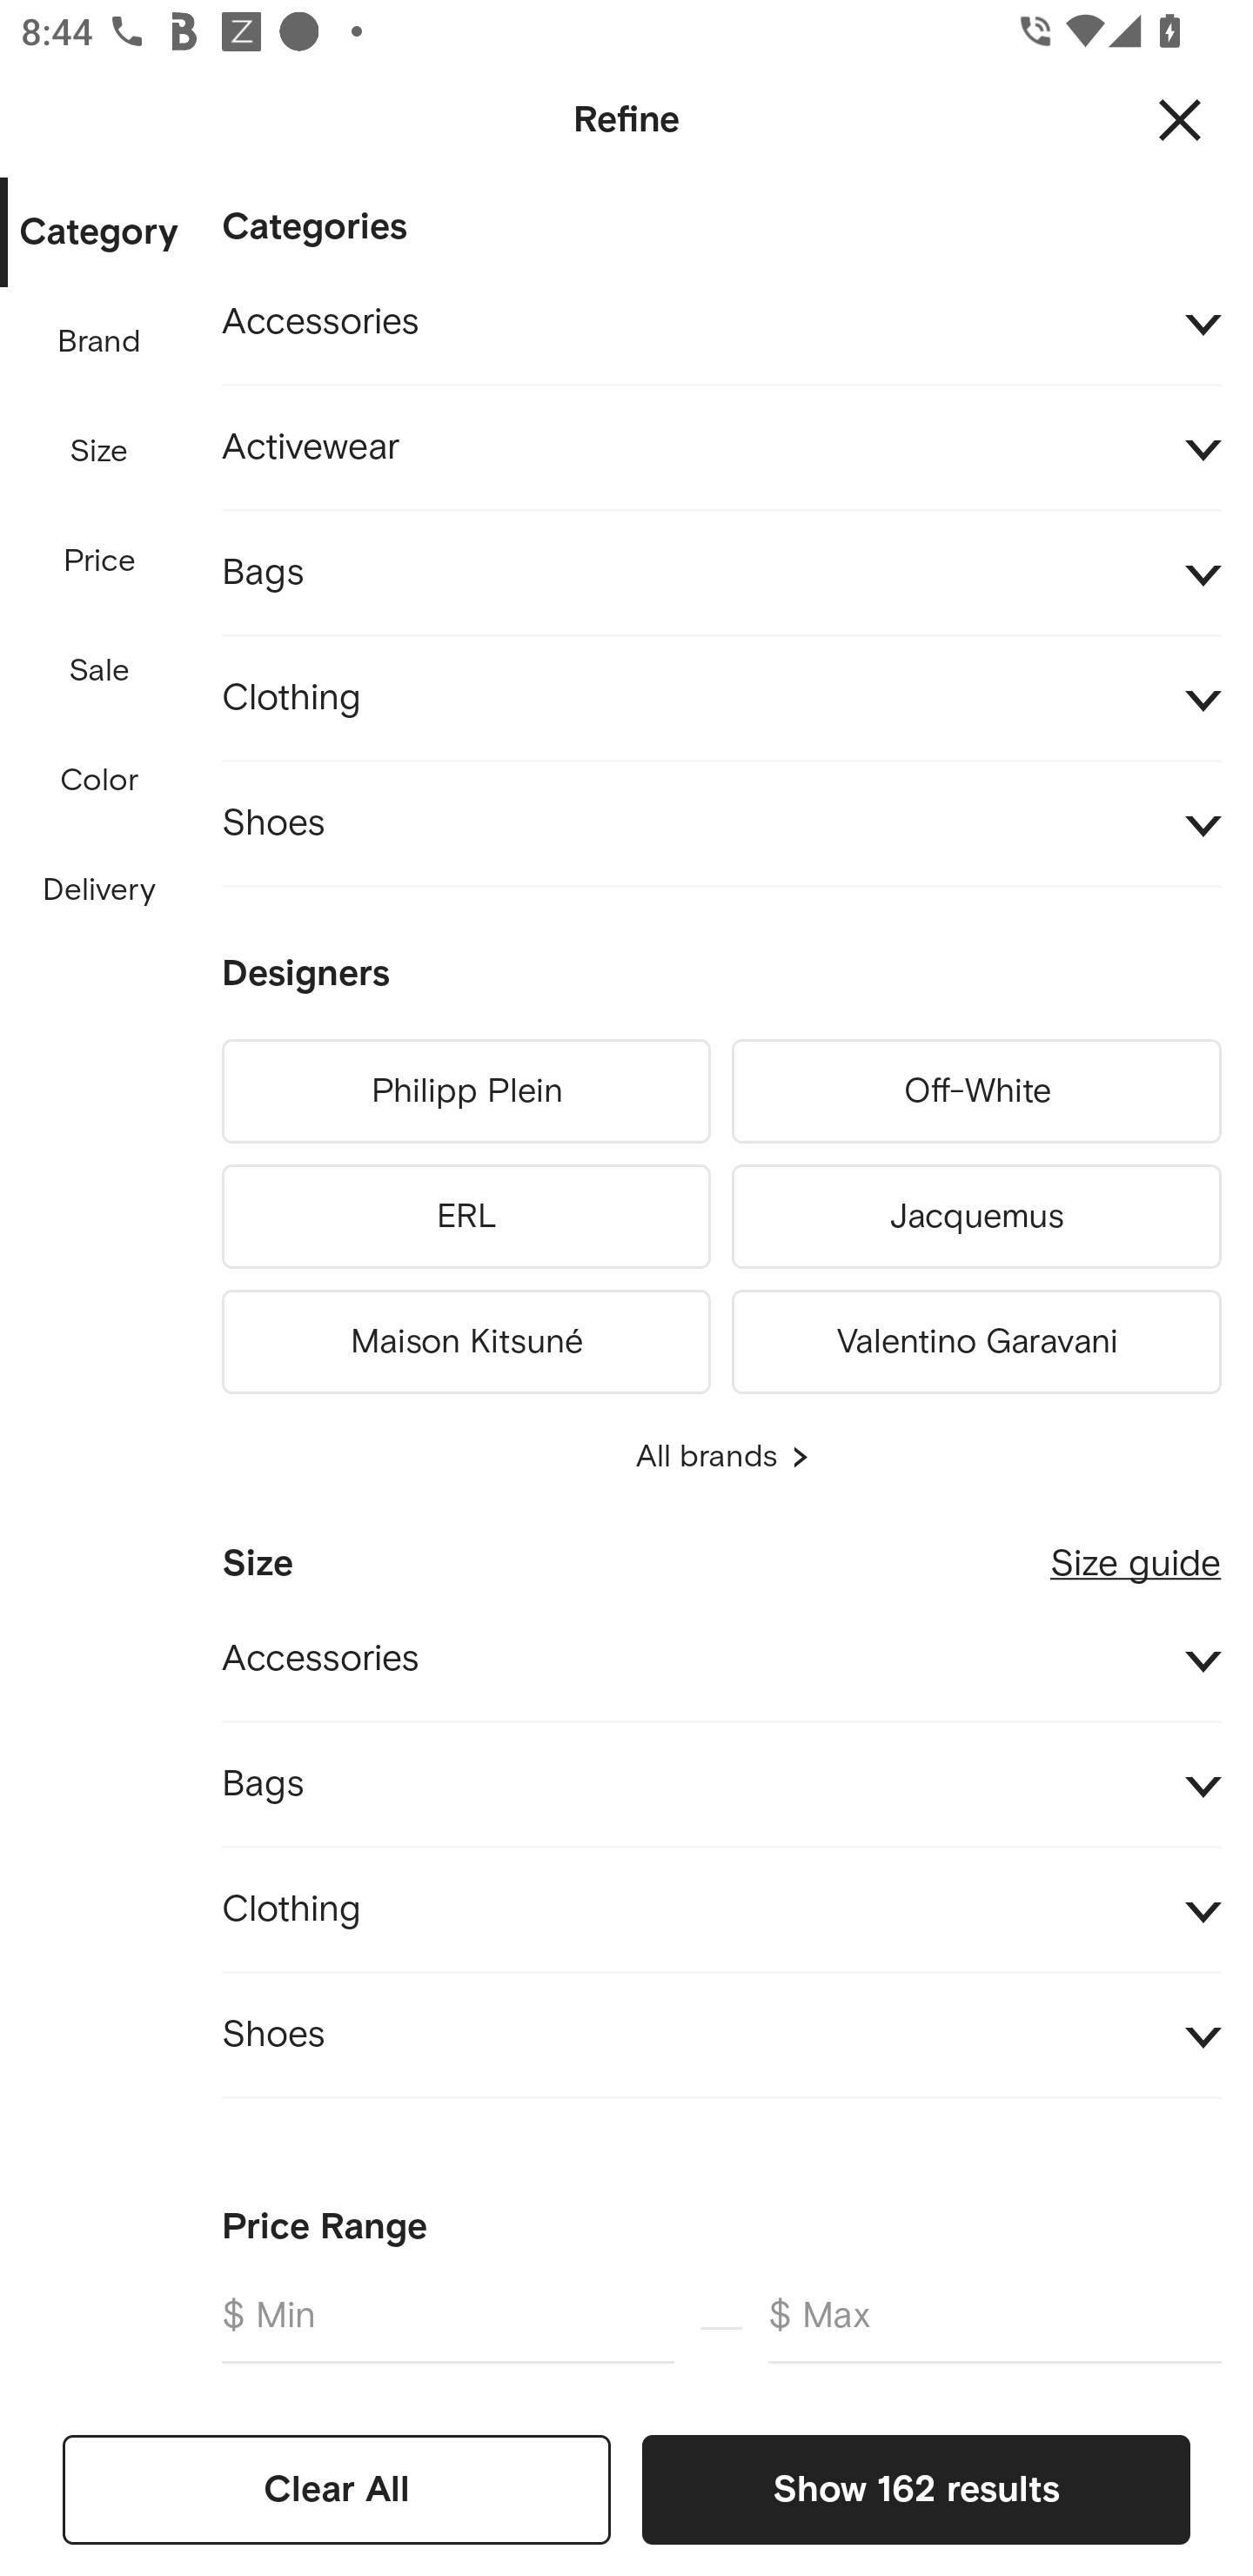 The height and width of the screenshot is (2576, 1253). What do you see at coordinates (721, 1660) in the screenshot?
I see `Accessories` at bounding box center [721, 1660].